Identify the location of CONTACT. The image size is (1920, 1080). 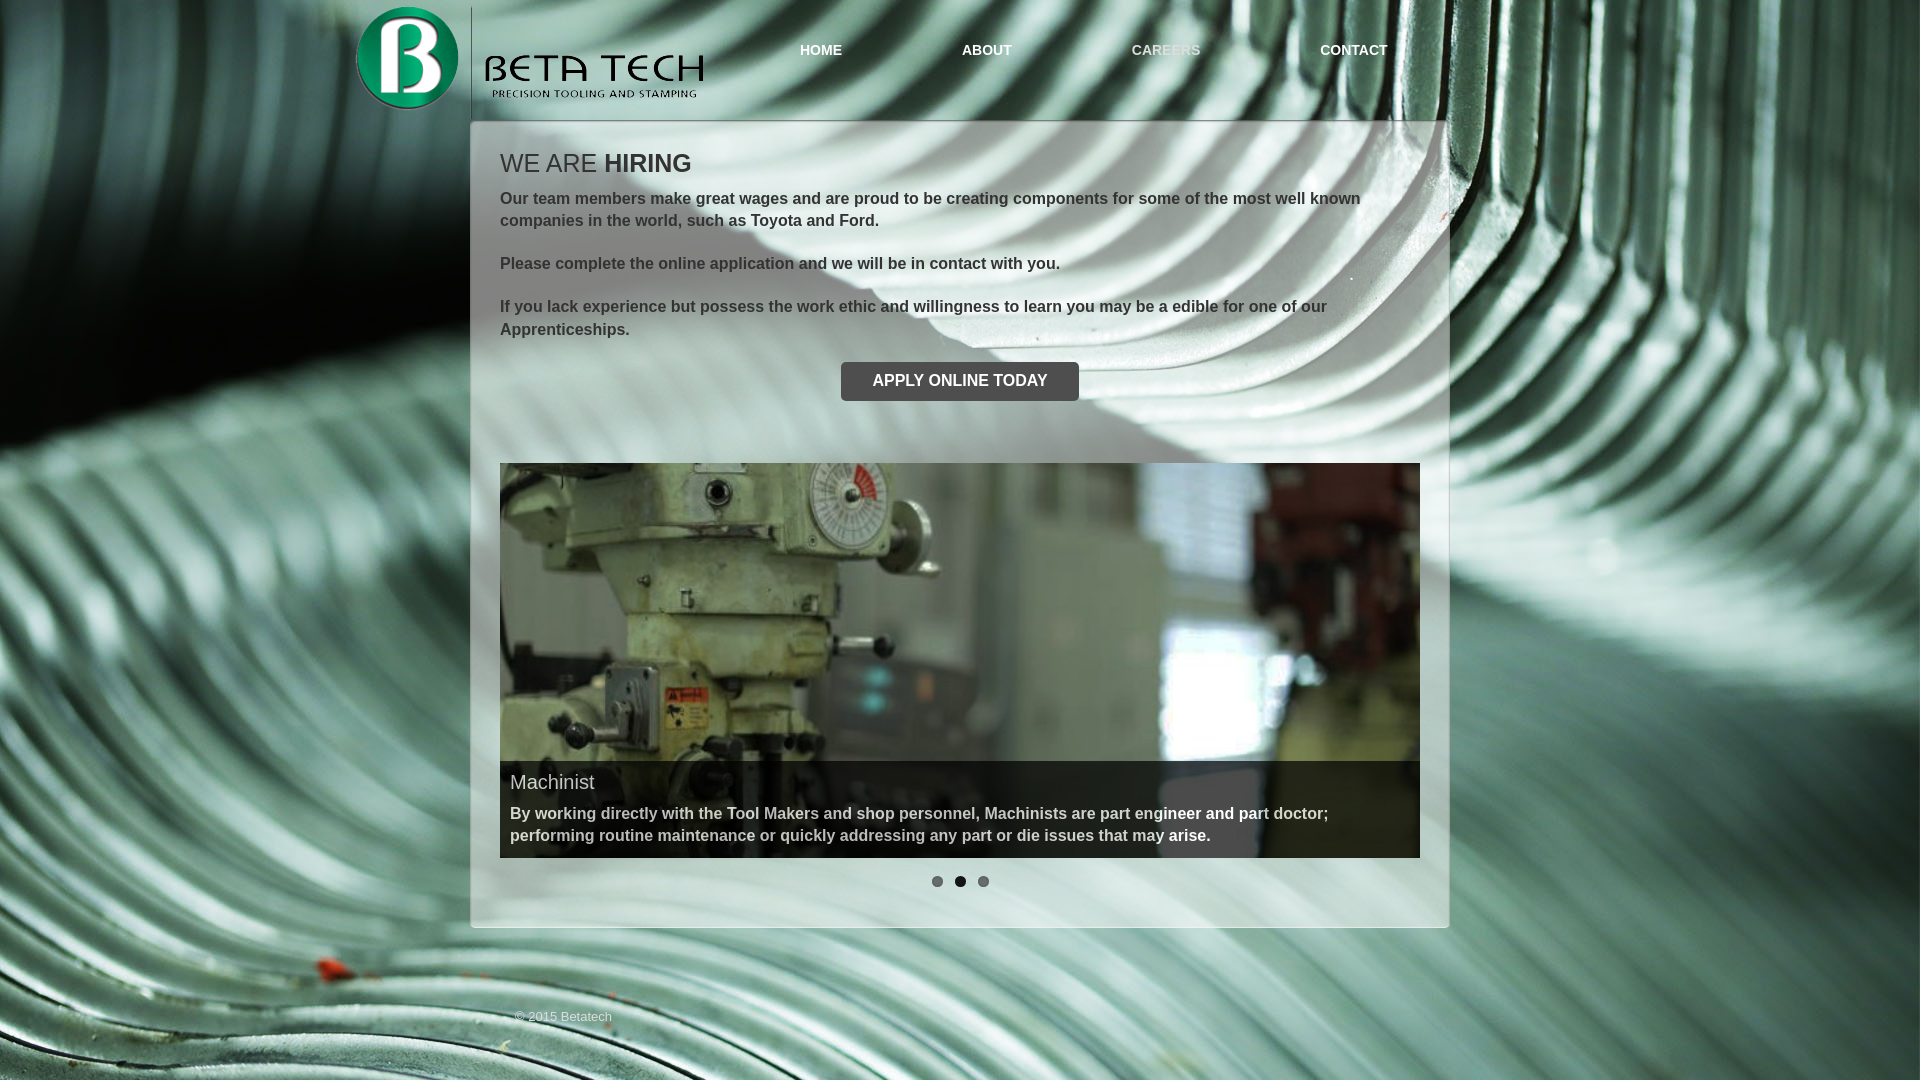
(1354, 50).